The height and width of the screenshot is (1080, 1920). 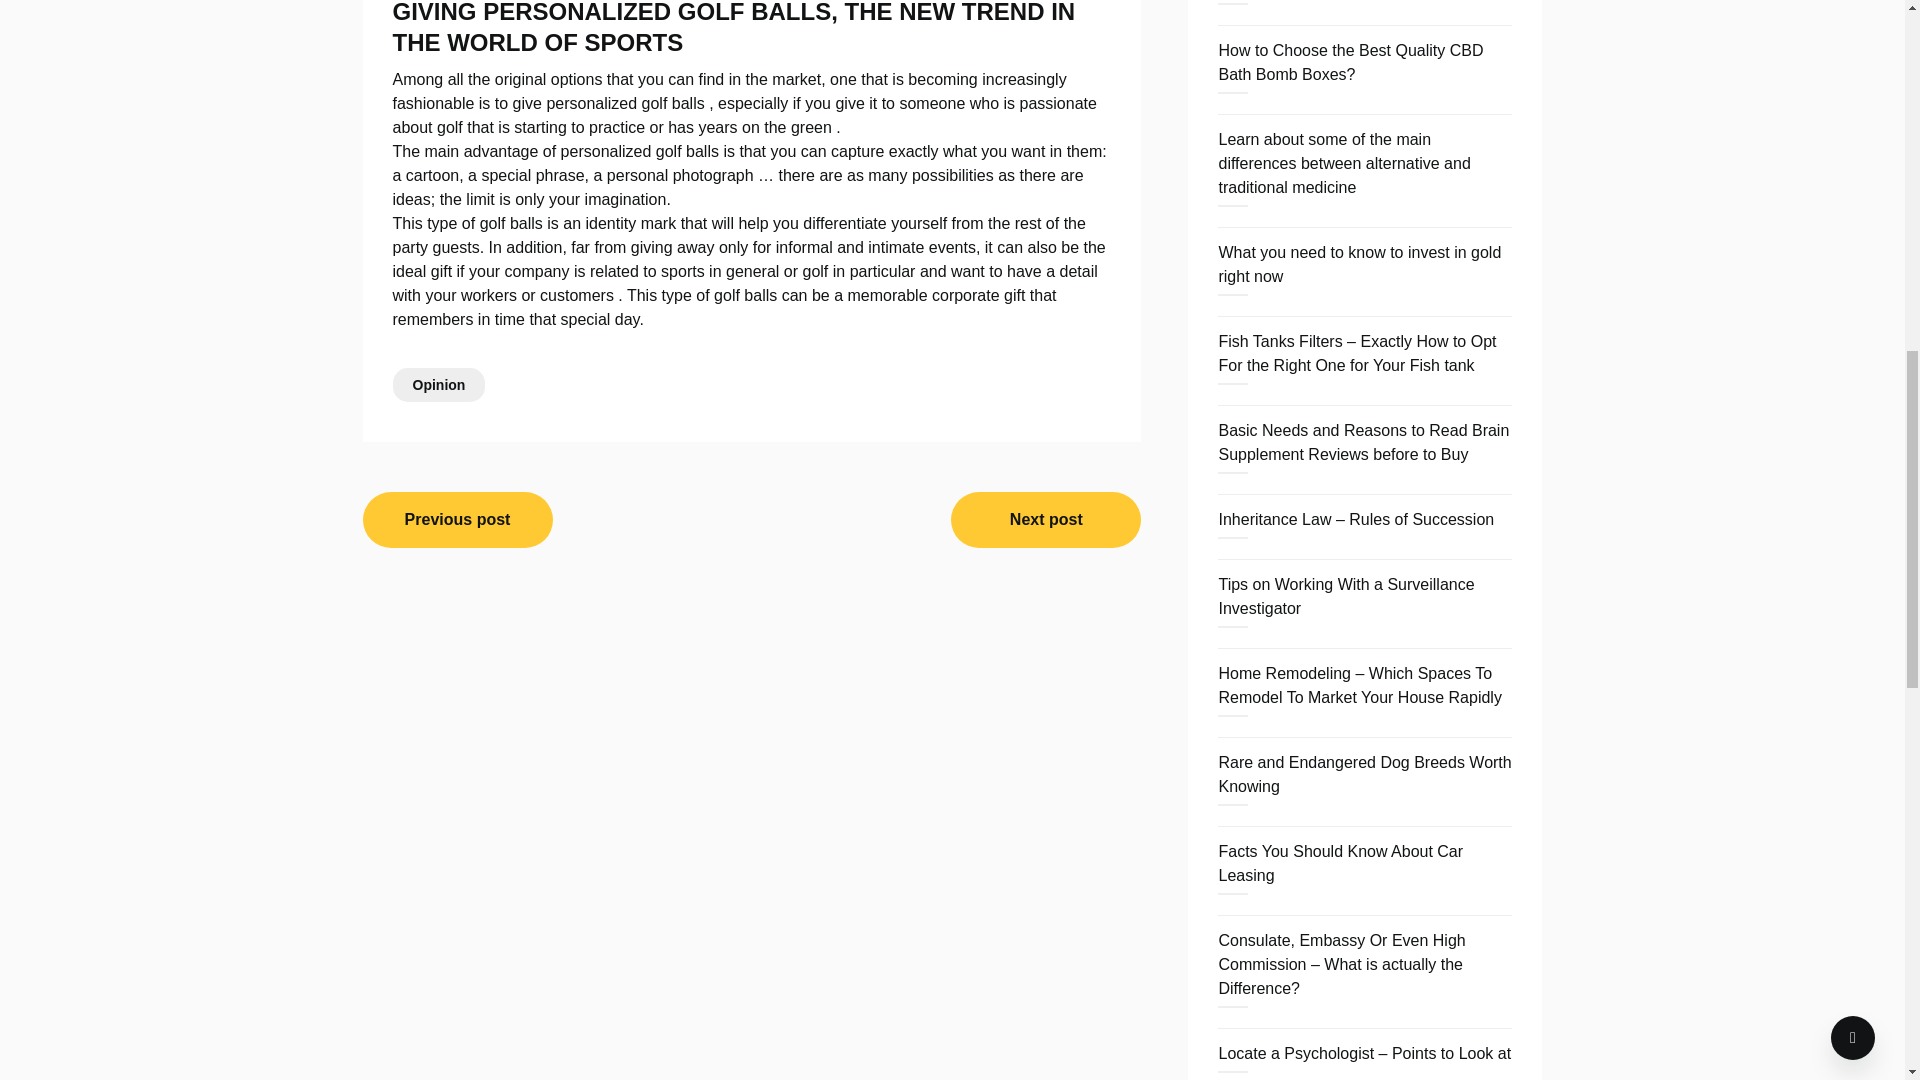 I want to click on Tips on Working With a Surveillance Investigator, so click(x=1346, y=596).